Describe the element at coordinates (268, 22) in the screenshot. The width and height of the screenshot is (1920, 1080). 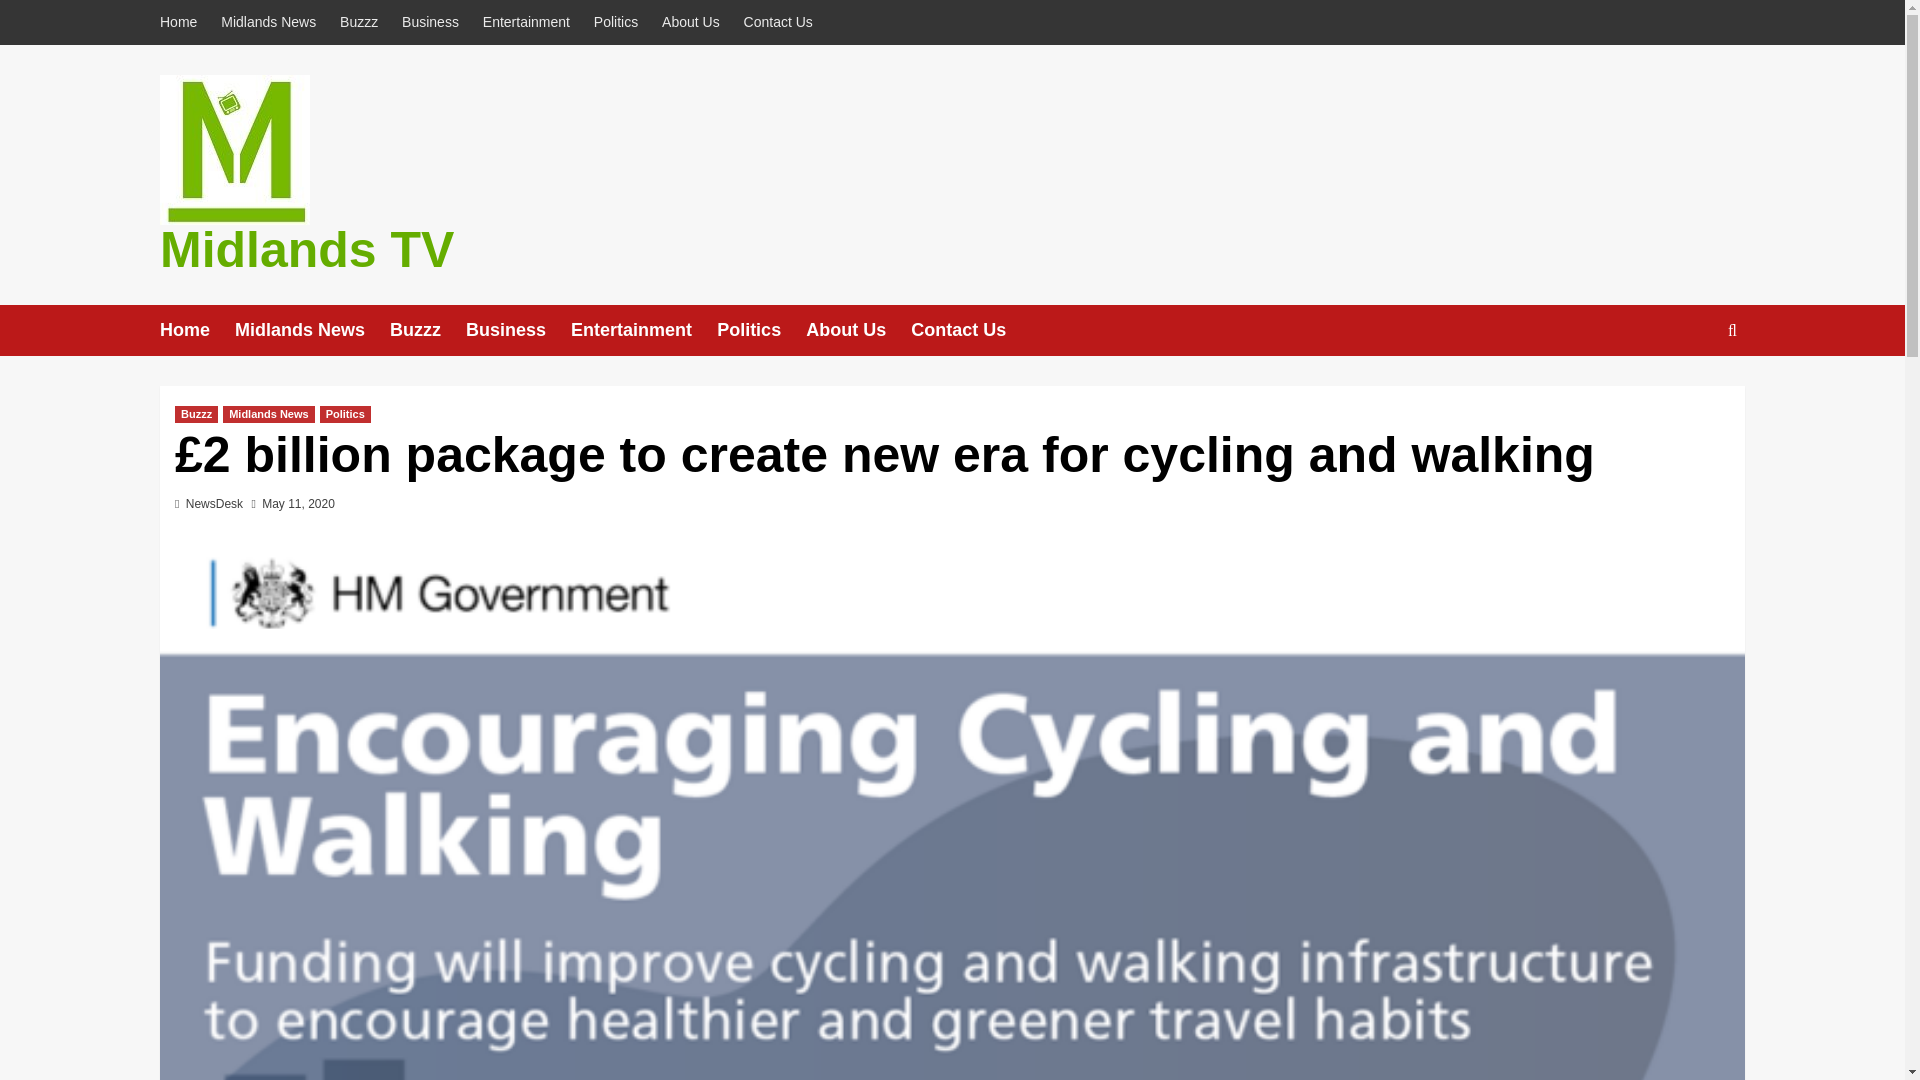
I see `Midlands News` at that location.